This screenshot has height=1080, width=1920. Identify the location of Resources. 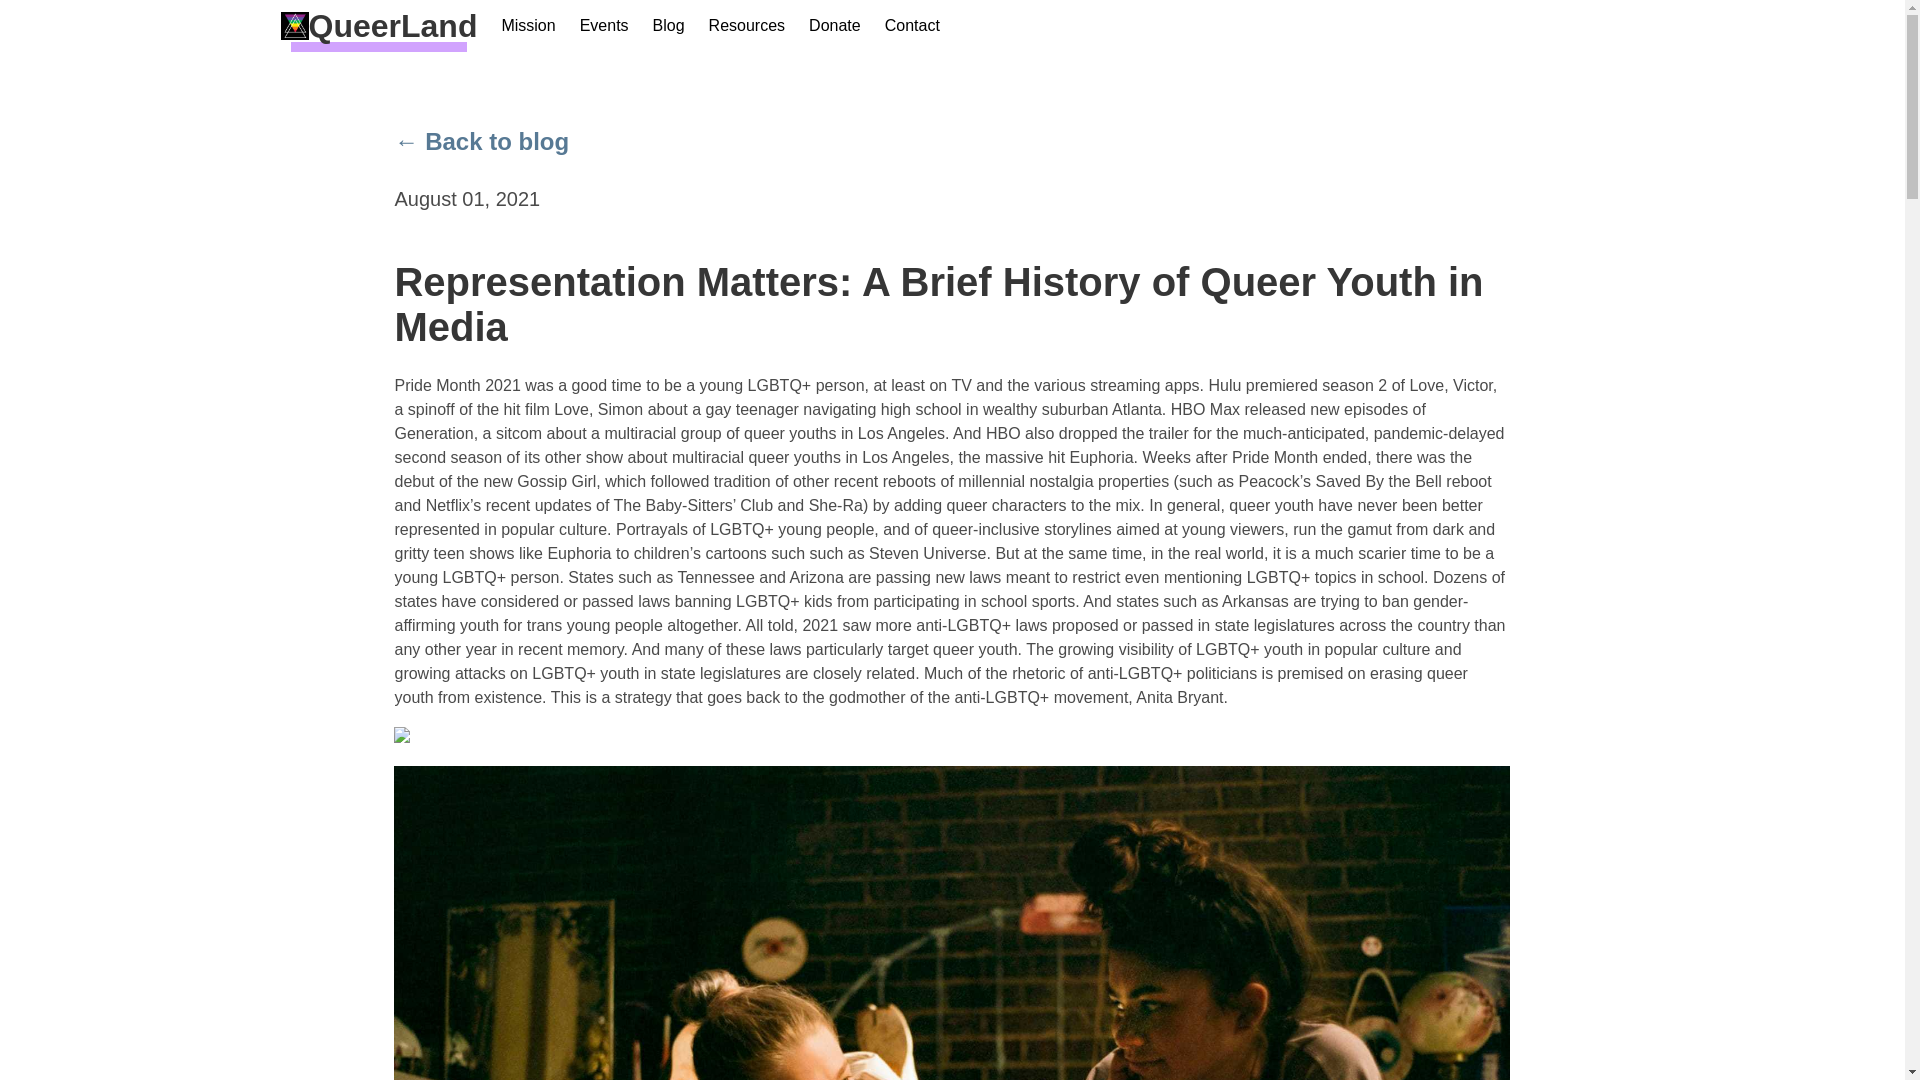
(746, 26).